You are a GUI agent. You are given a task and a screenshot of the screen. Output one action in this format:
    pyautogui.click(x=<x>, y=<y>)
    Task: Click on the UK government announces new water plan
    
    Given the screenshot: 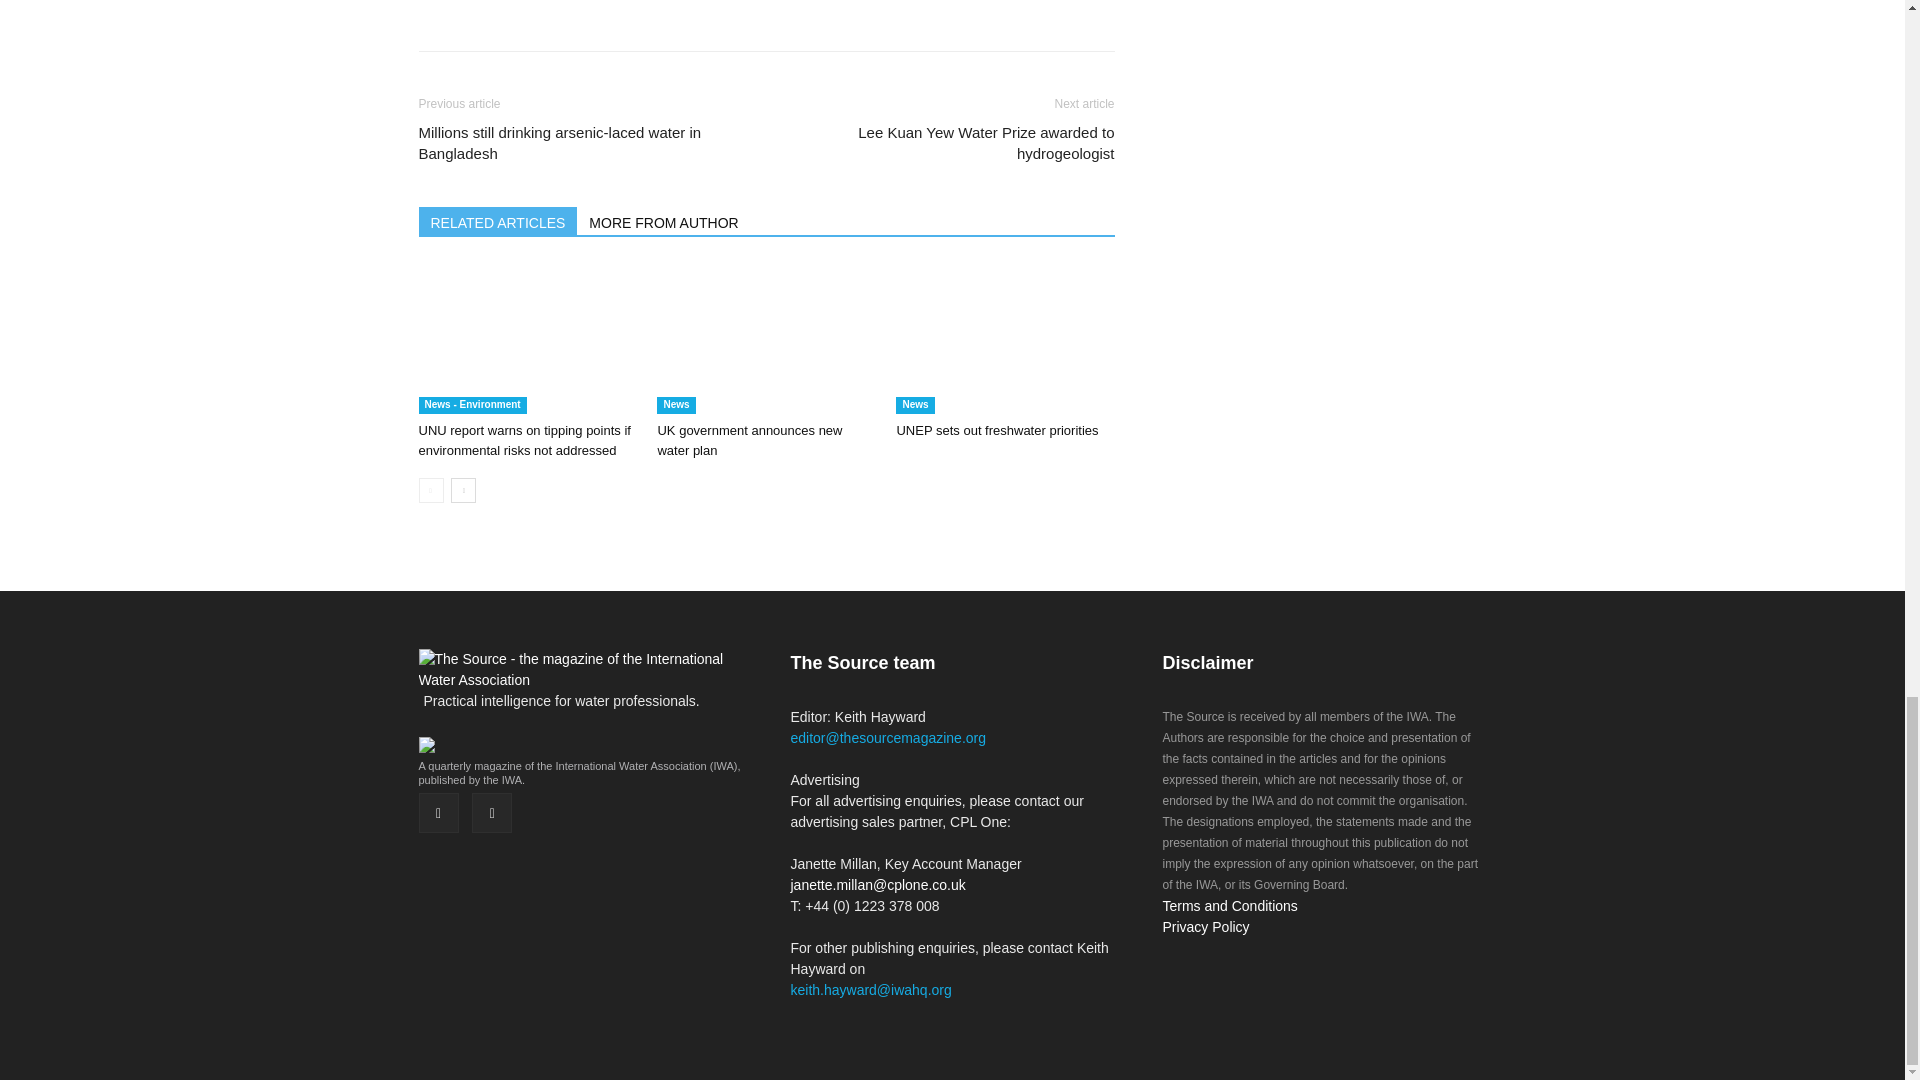 What is the action you would take?
    pyautogui.click(x=749, y=440)
    